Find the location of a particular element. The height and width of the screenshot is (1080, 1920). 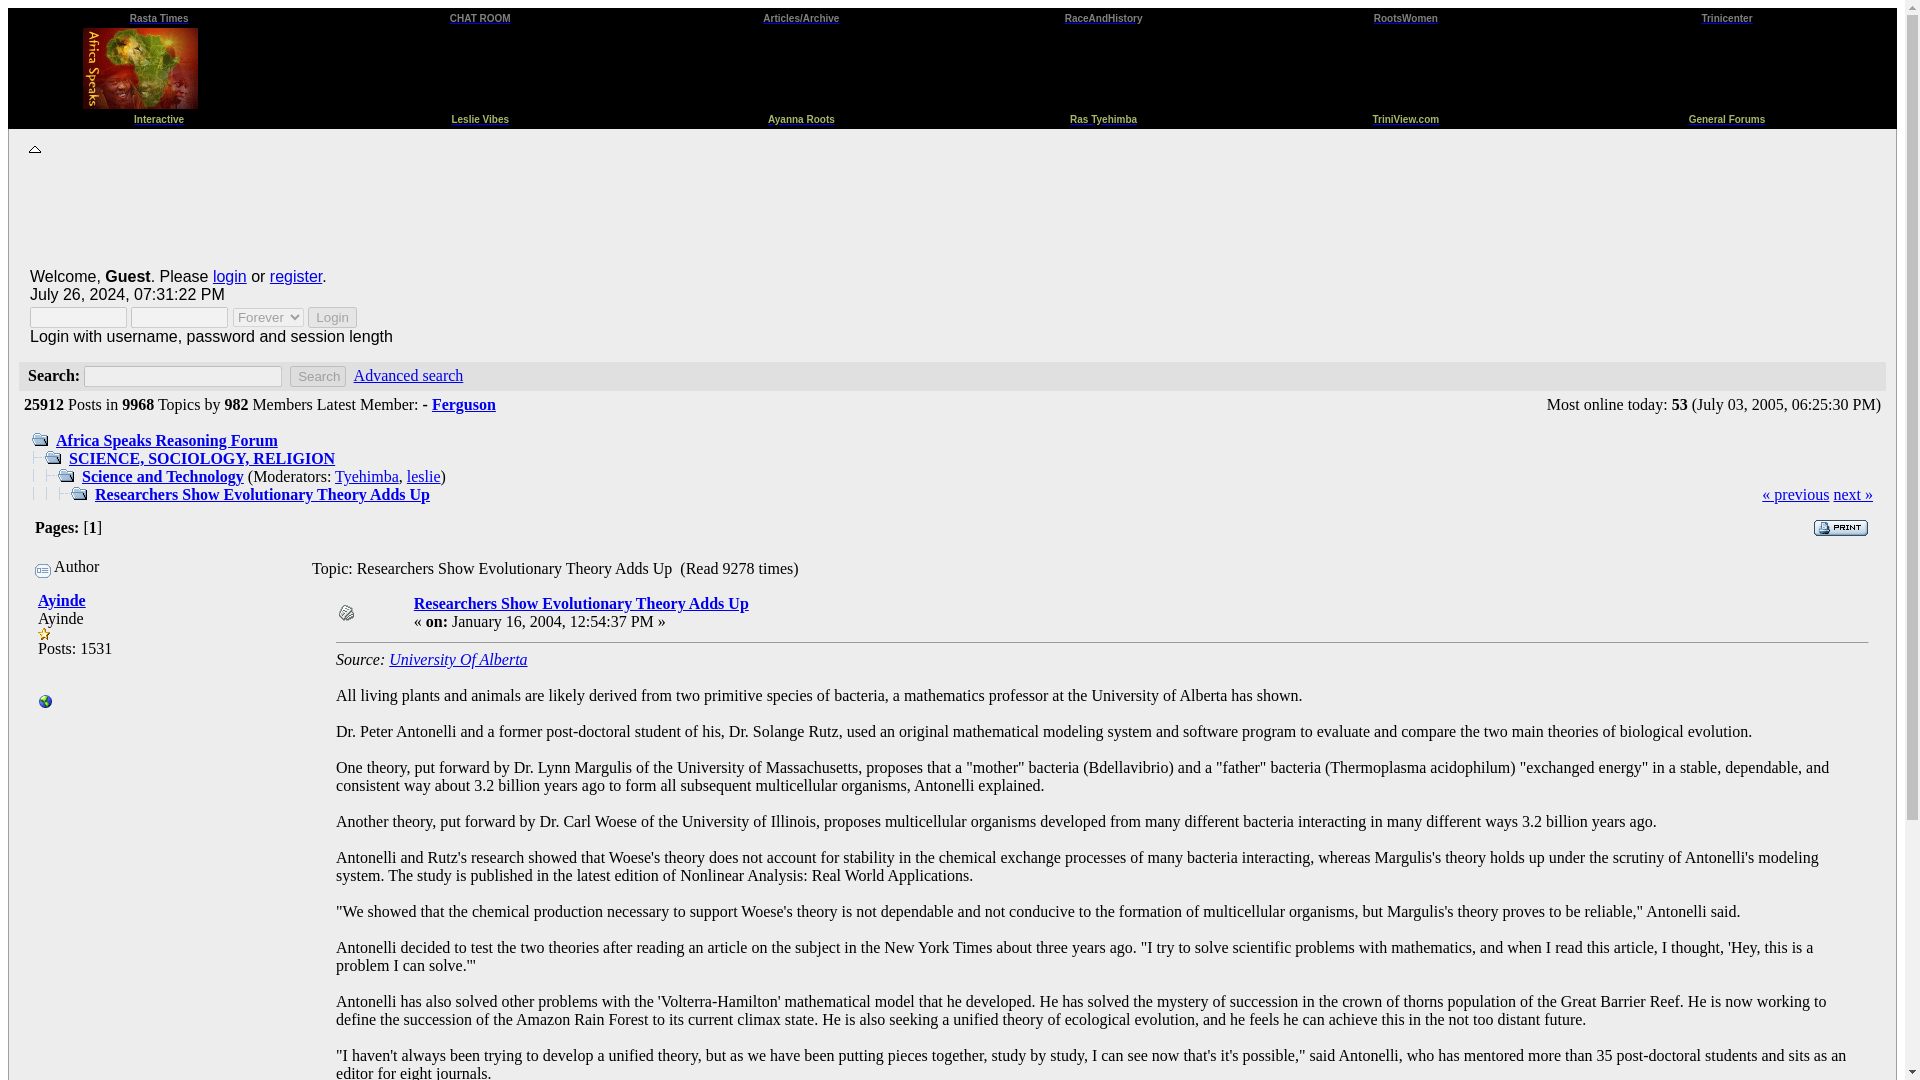

General Forums is located at coordinates (1728, 116).